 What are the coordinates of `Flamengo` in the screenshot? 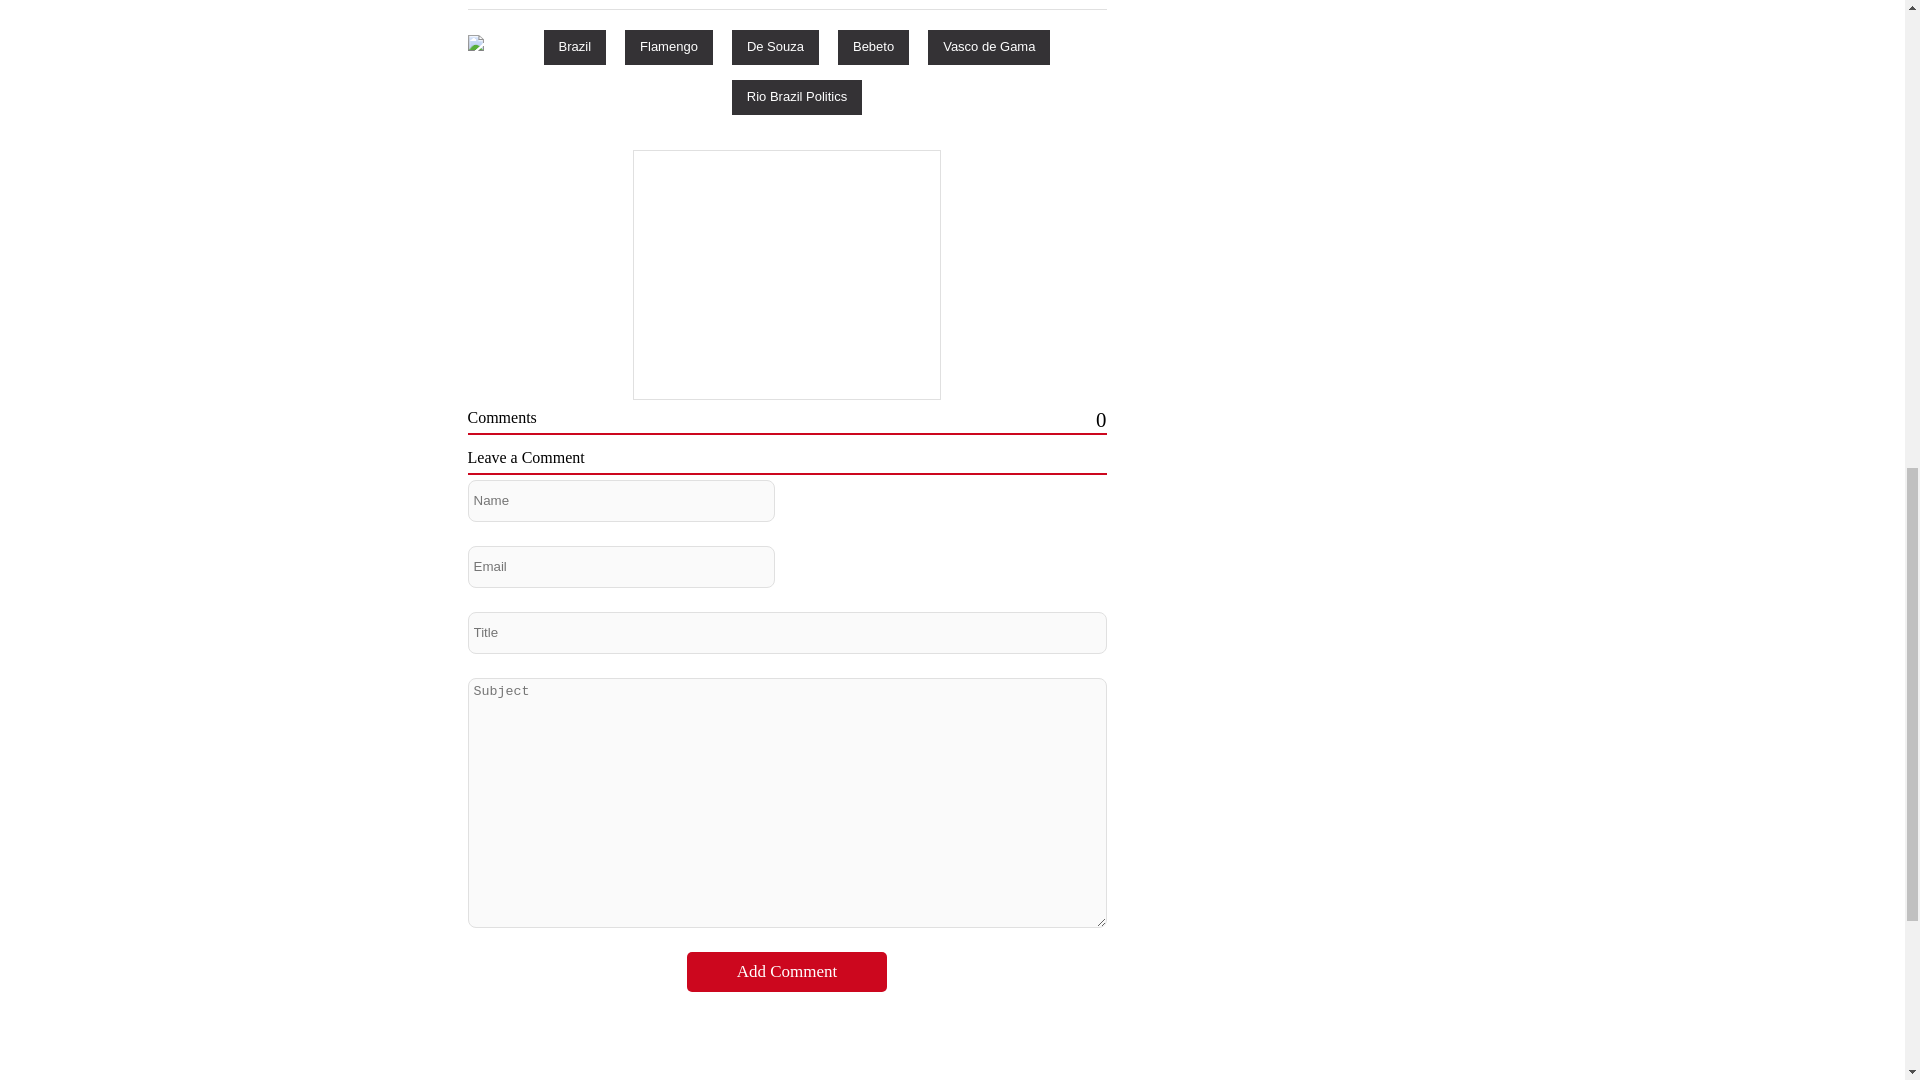 It's located at (668, 46).